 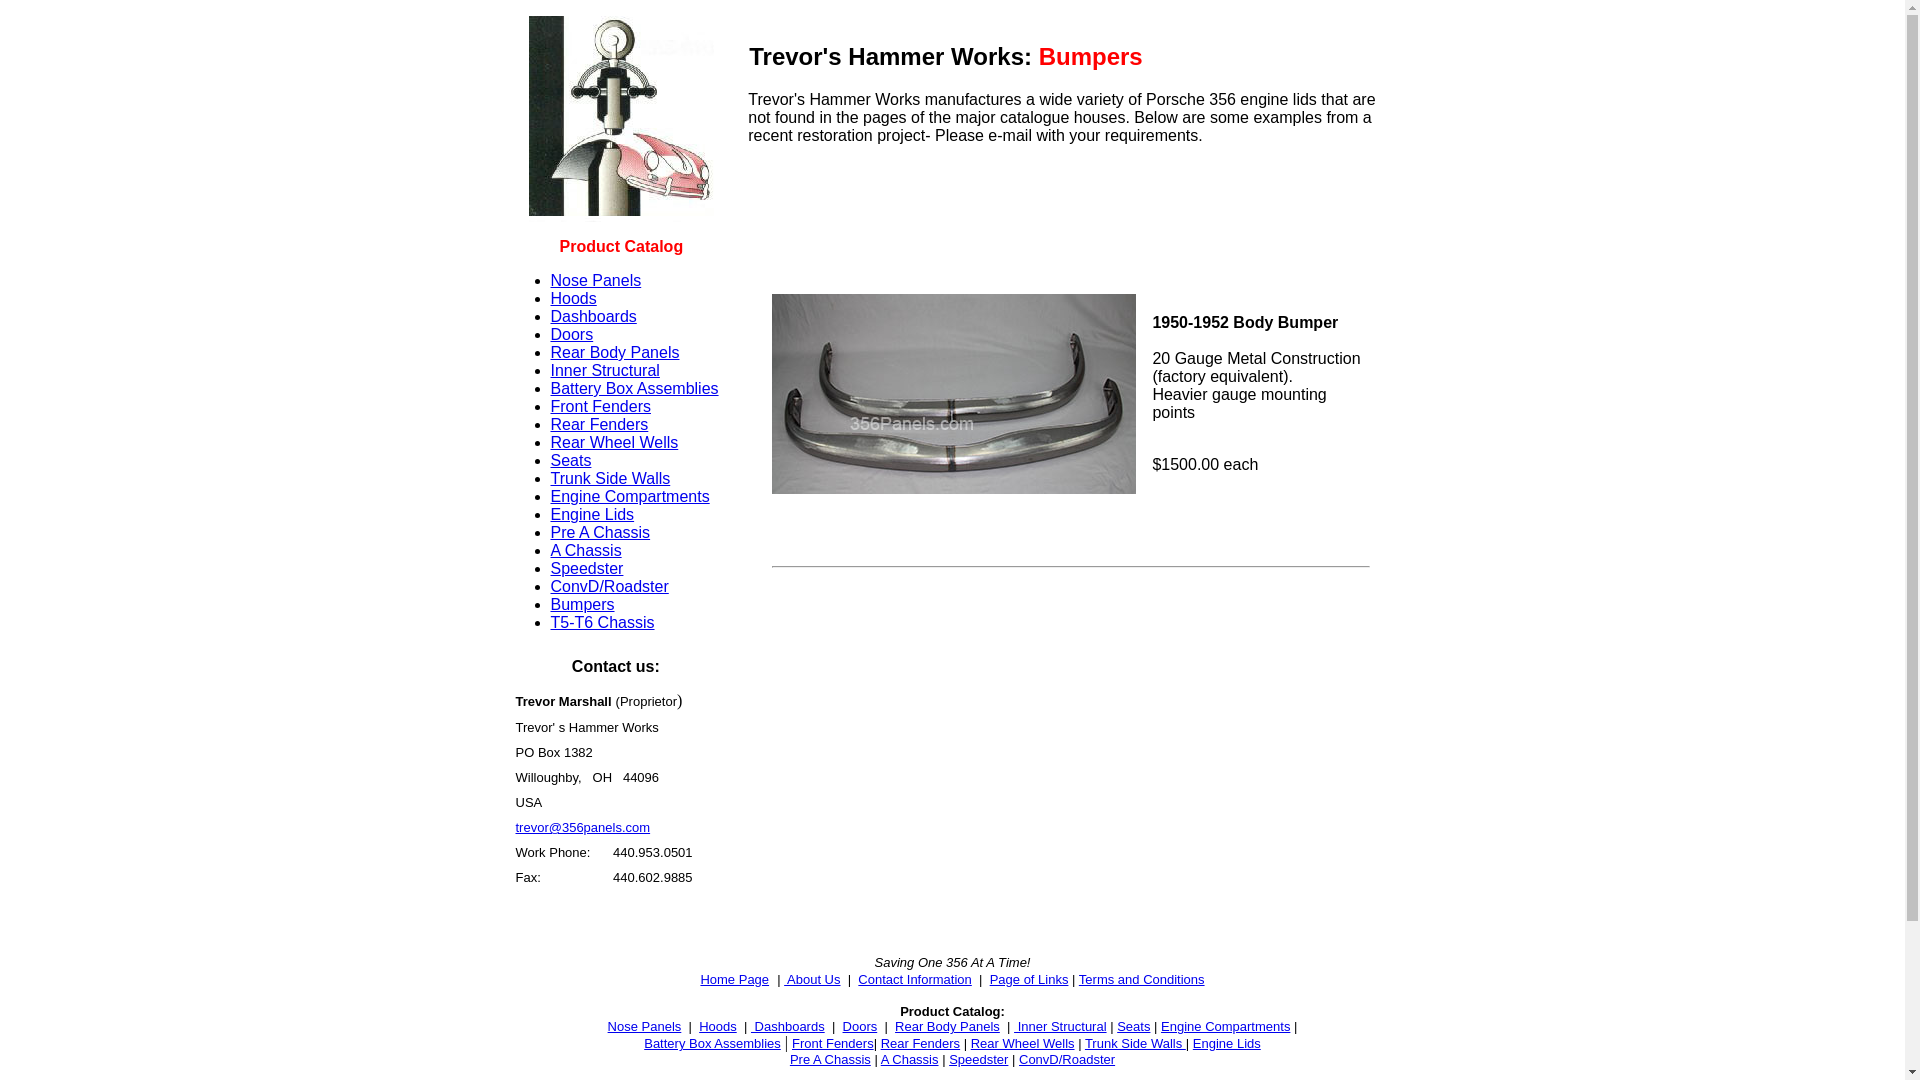 What do you see at coordinates (599, 424) in the screenshot?
I see `Rear Fenders` at bounding box center [599, 424].